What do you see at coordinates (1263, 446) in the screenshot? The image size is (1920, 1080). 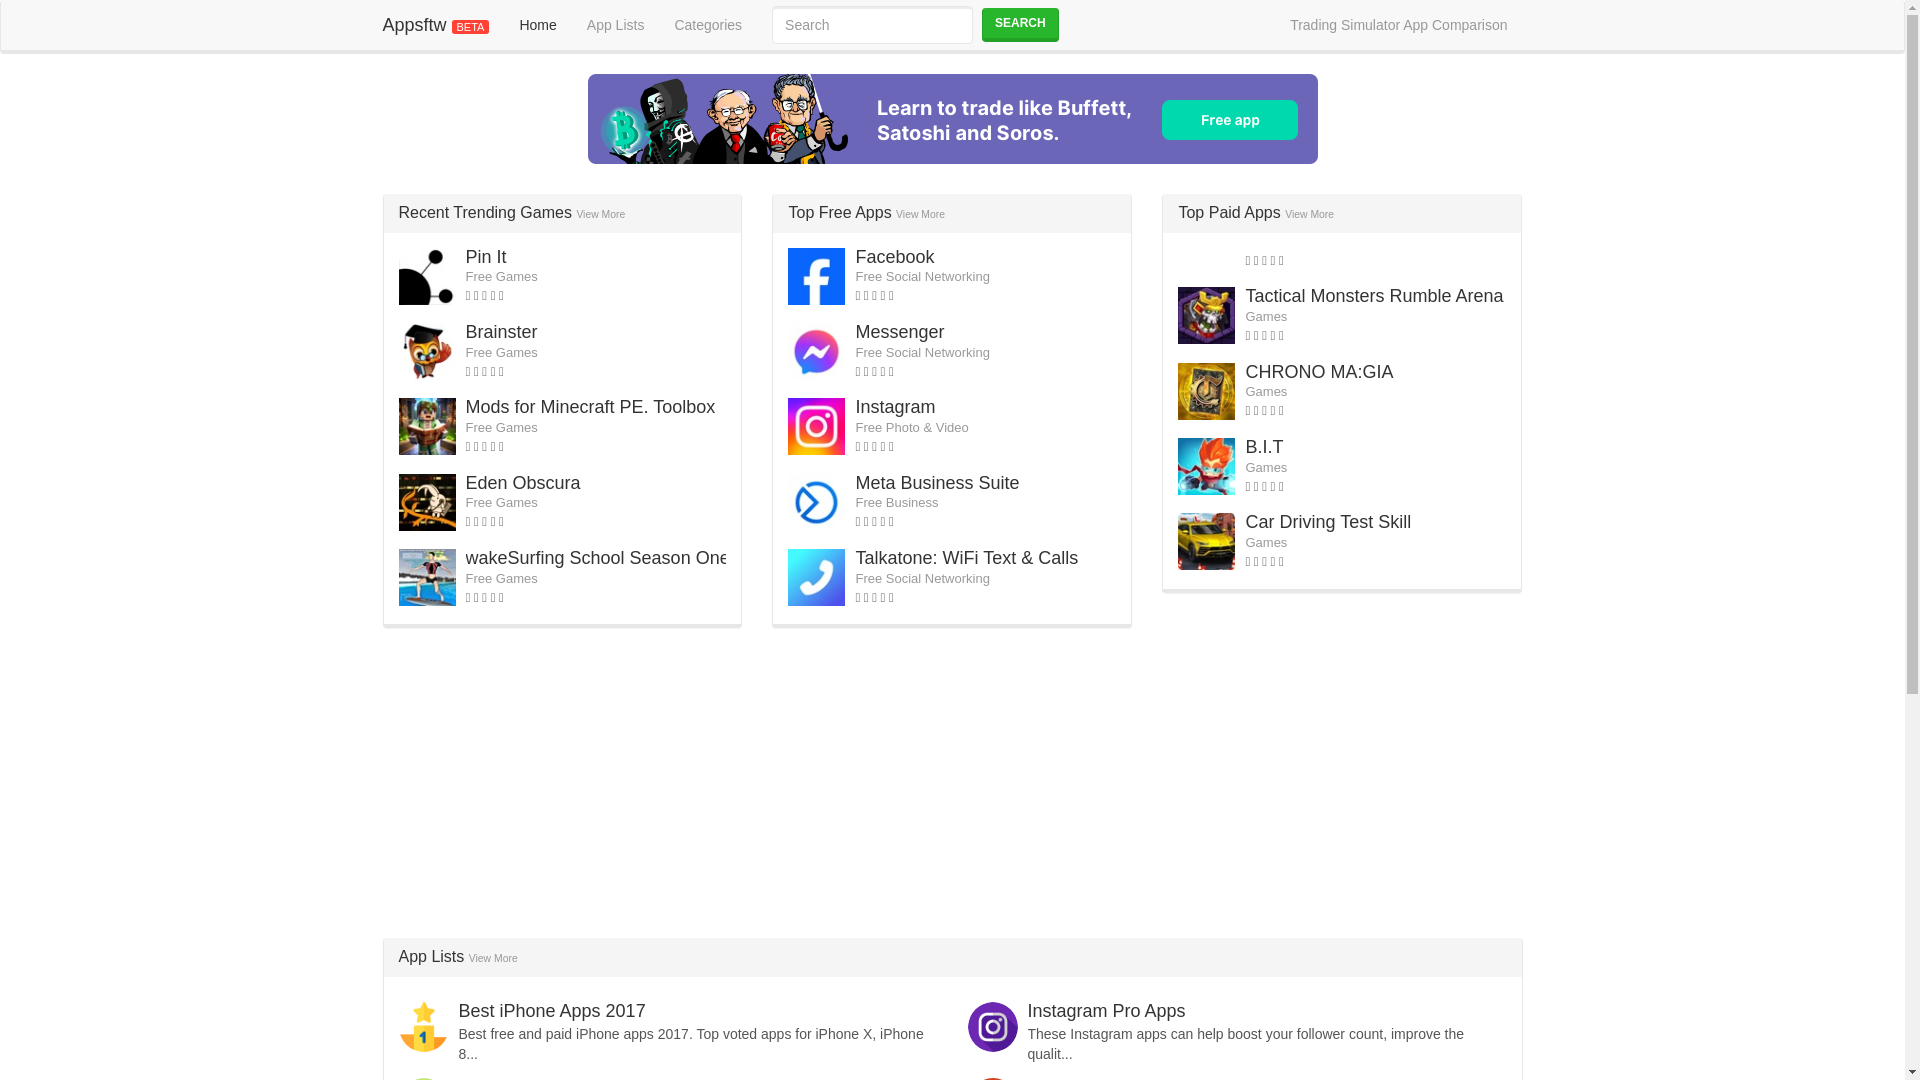 I see `View B.I.T` at bounding box center [1263, 446].